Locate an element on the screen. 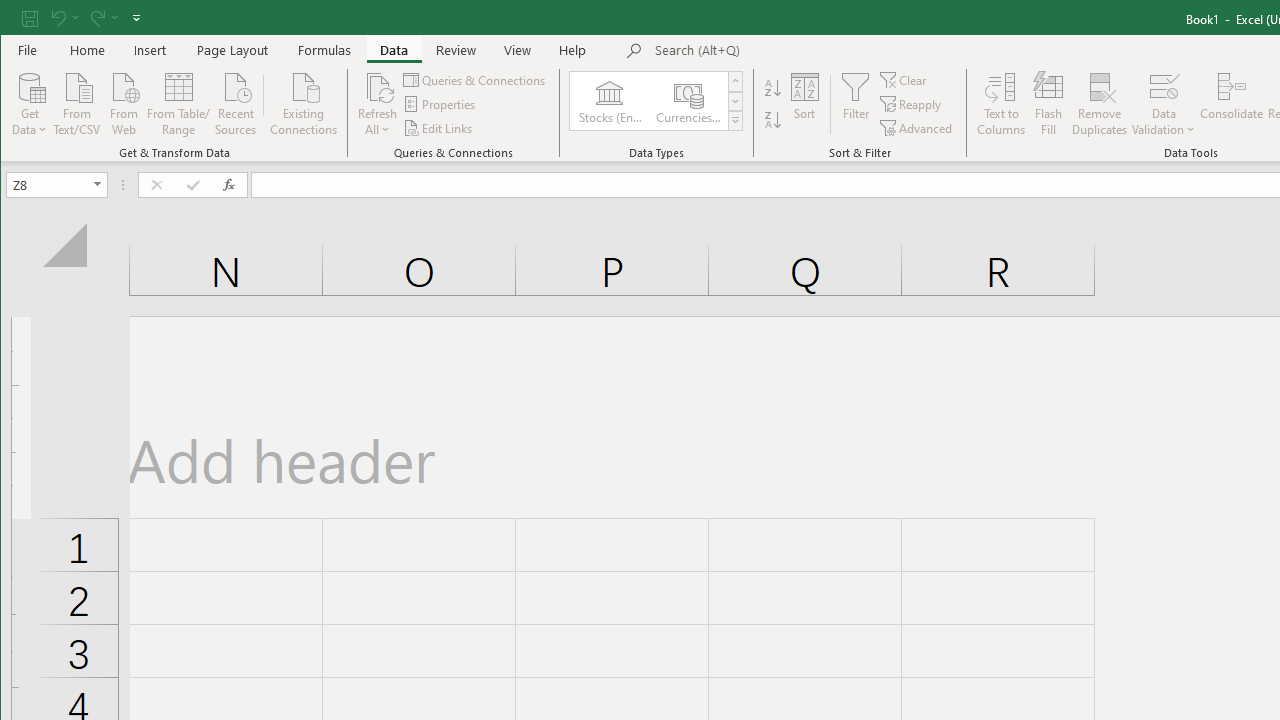 Image resolution: width=1280 pixels, height=720 pixels. Remove Duplicates is located at coordinates (1100, 104).